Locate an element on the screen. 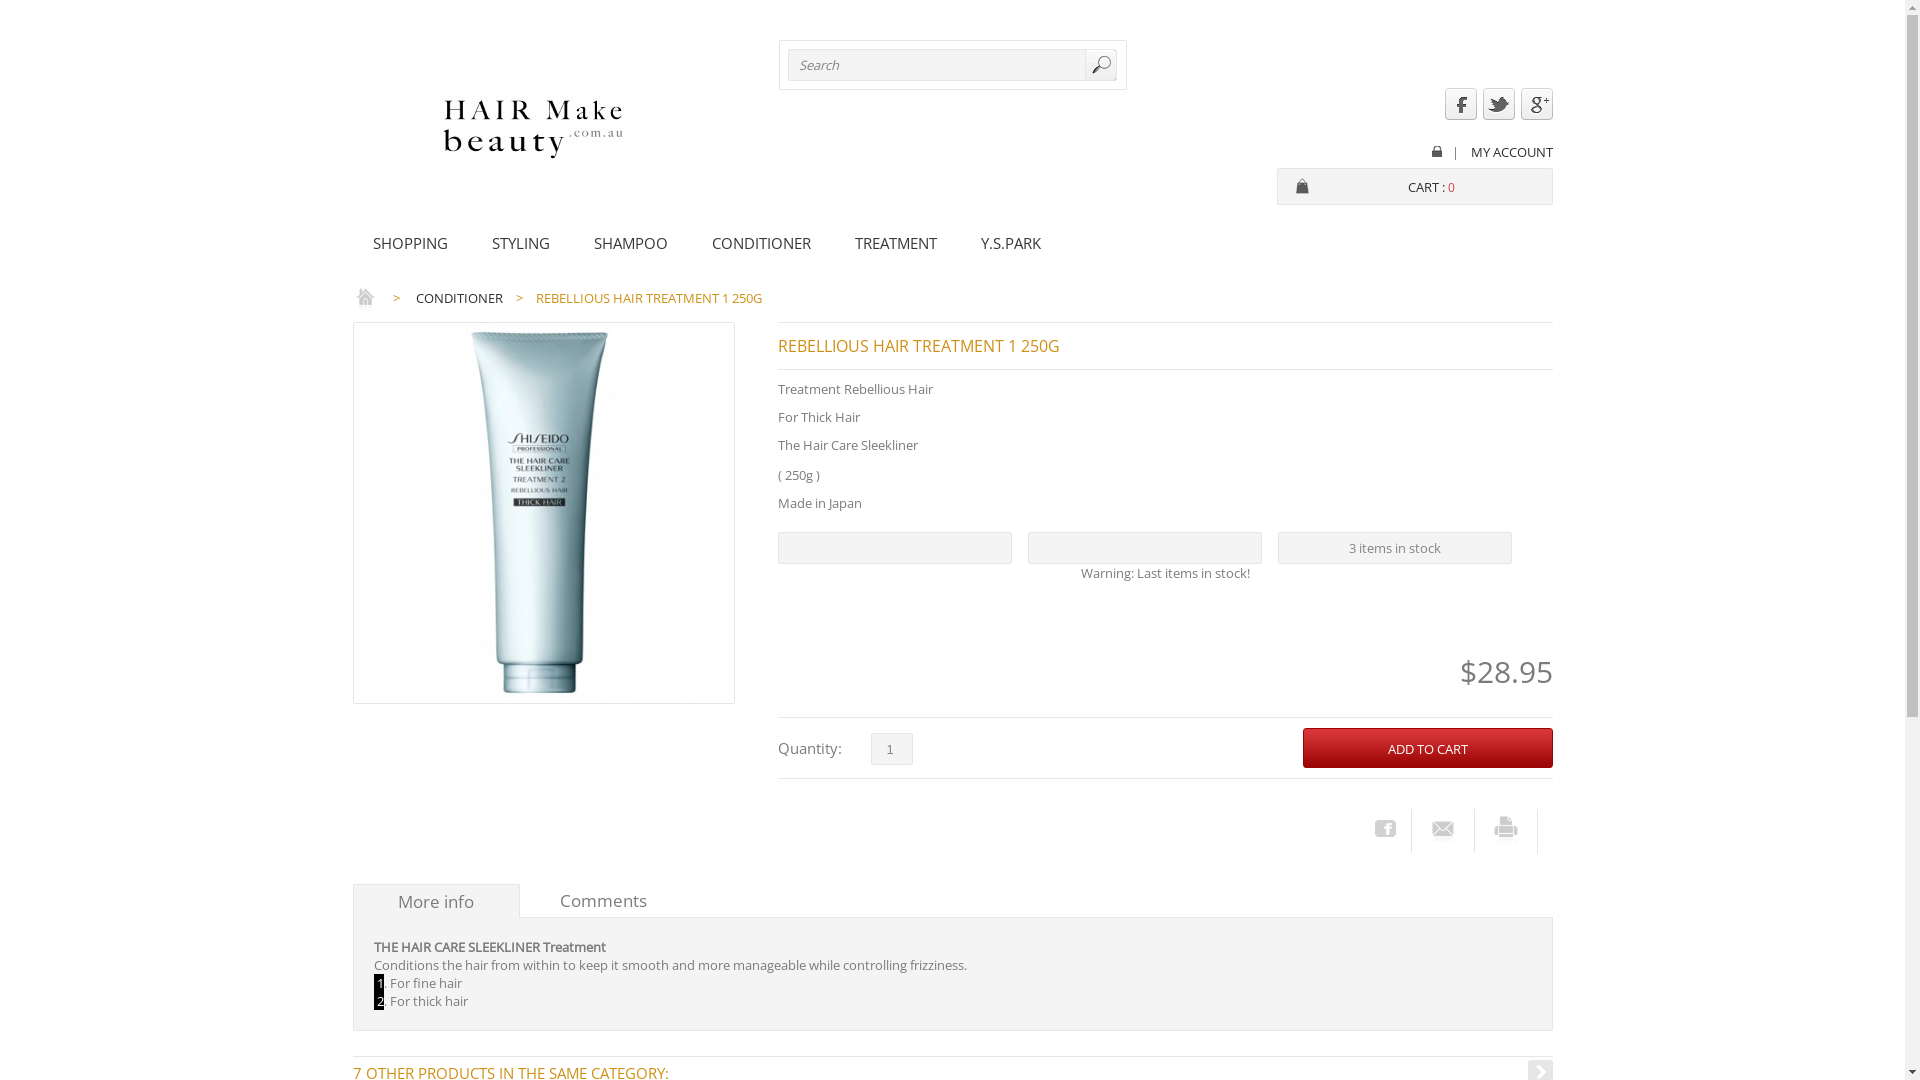  Login is located at coordinates (1437, 152).